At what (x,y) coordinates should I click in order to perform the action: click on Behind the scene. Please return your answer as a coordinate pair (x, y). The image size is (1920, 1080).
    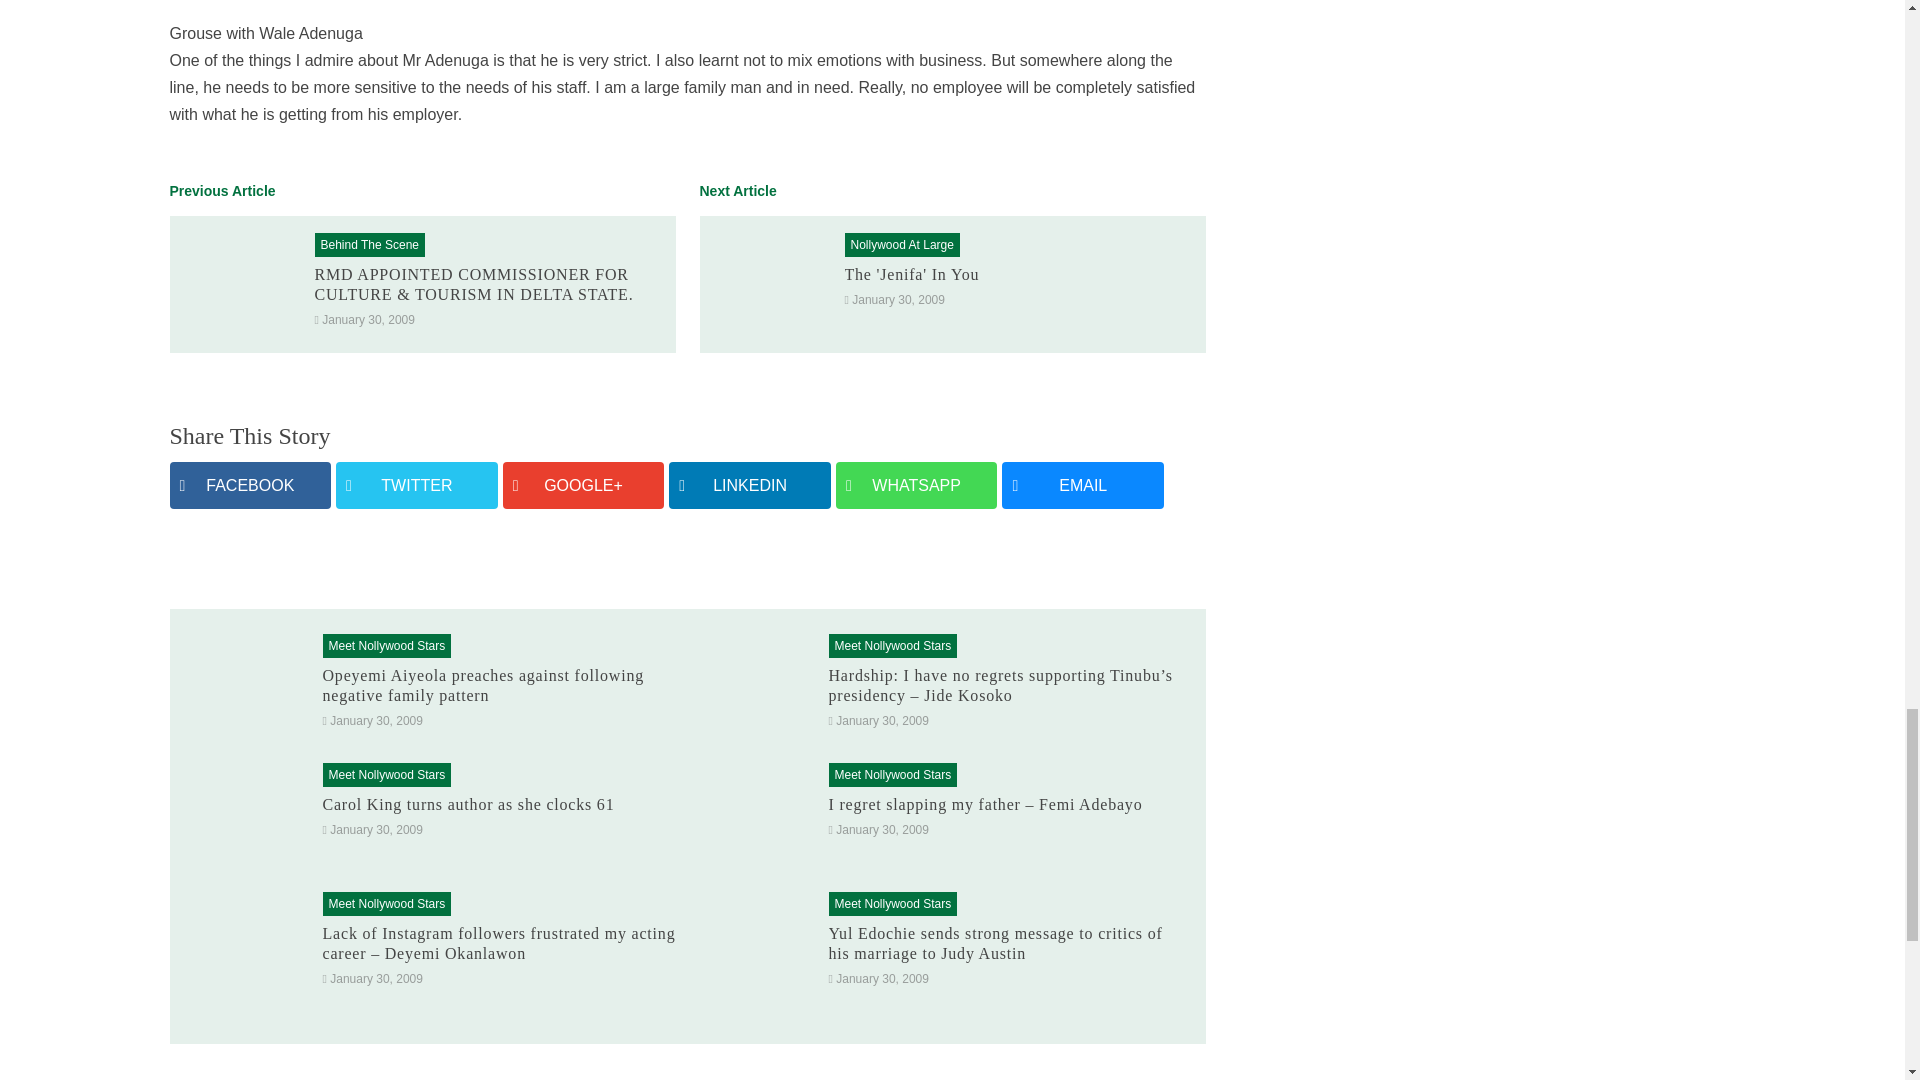
    Looking at the image, I should click on (369, 244).